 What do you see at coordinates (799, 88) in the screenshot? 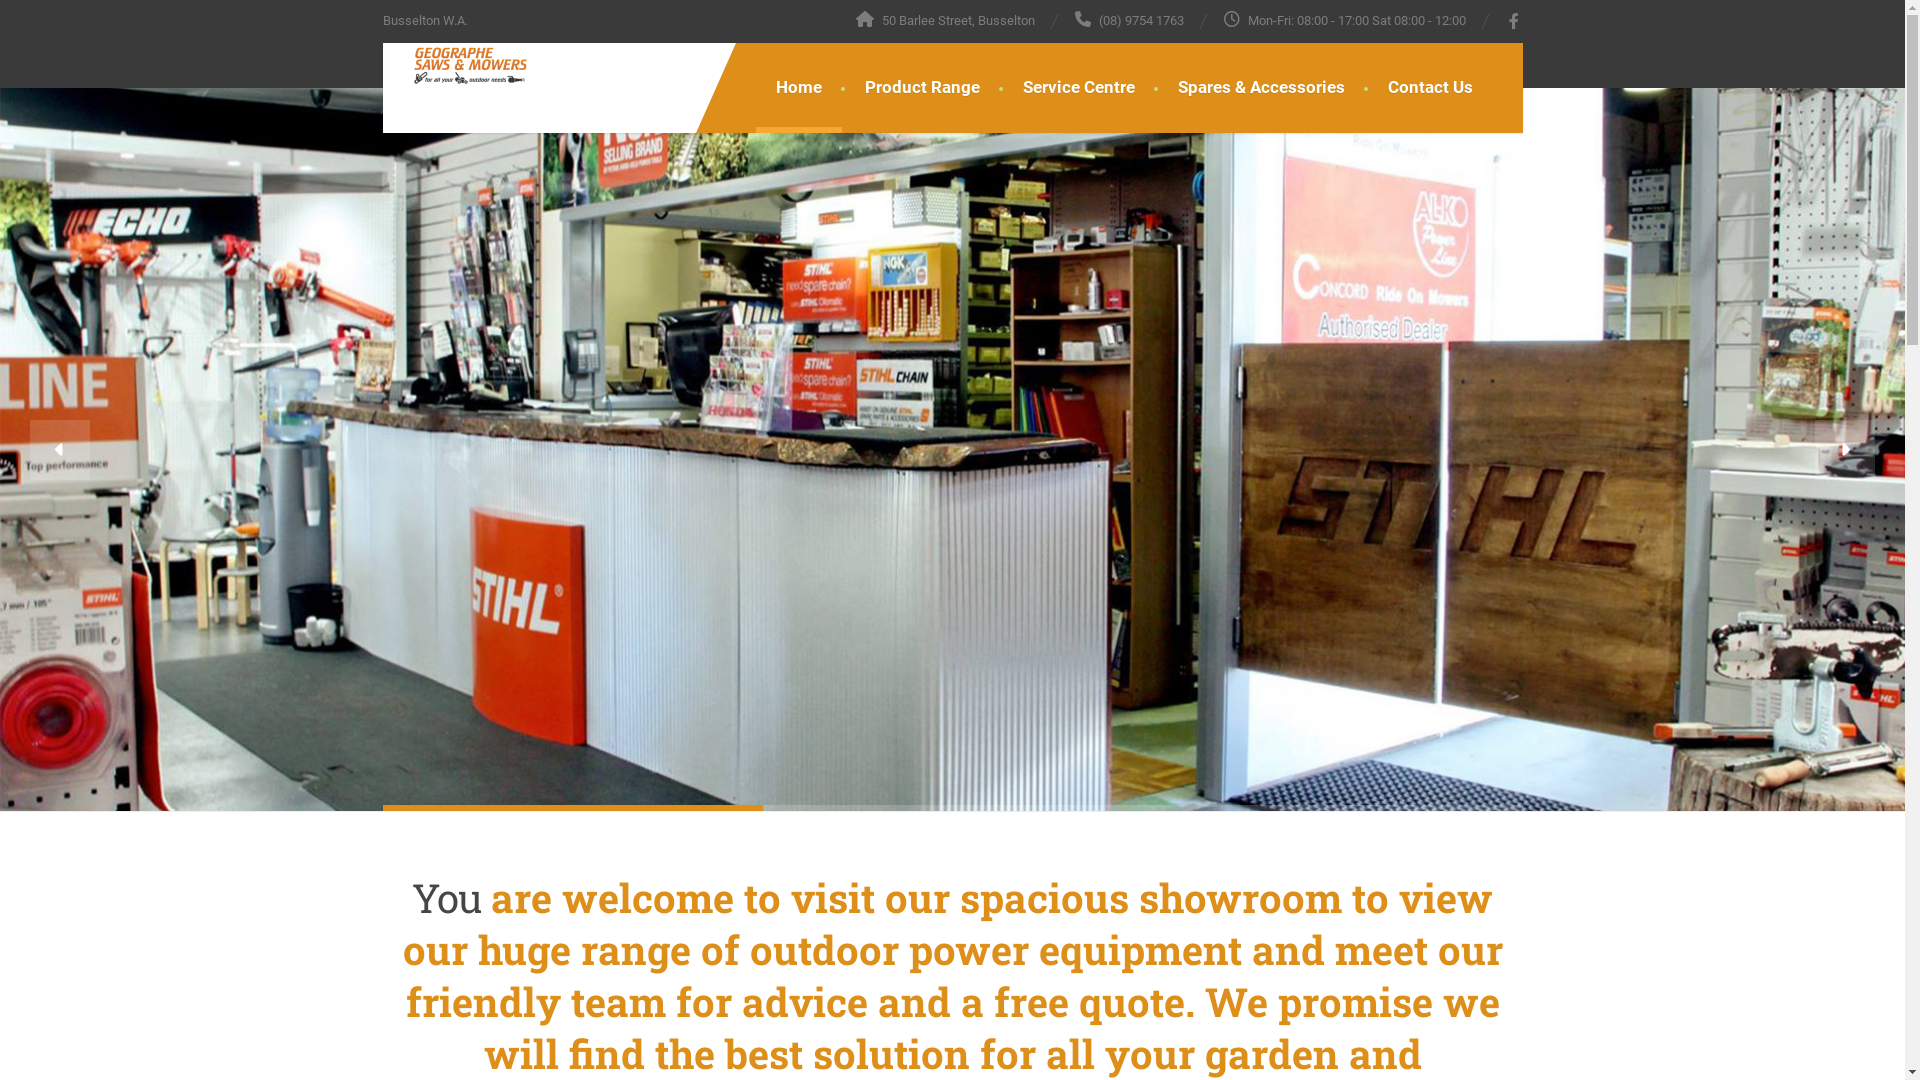
I see `Home` at bounding box center [799, 88].